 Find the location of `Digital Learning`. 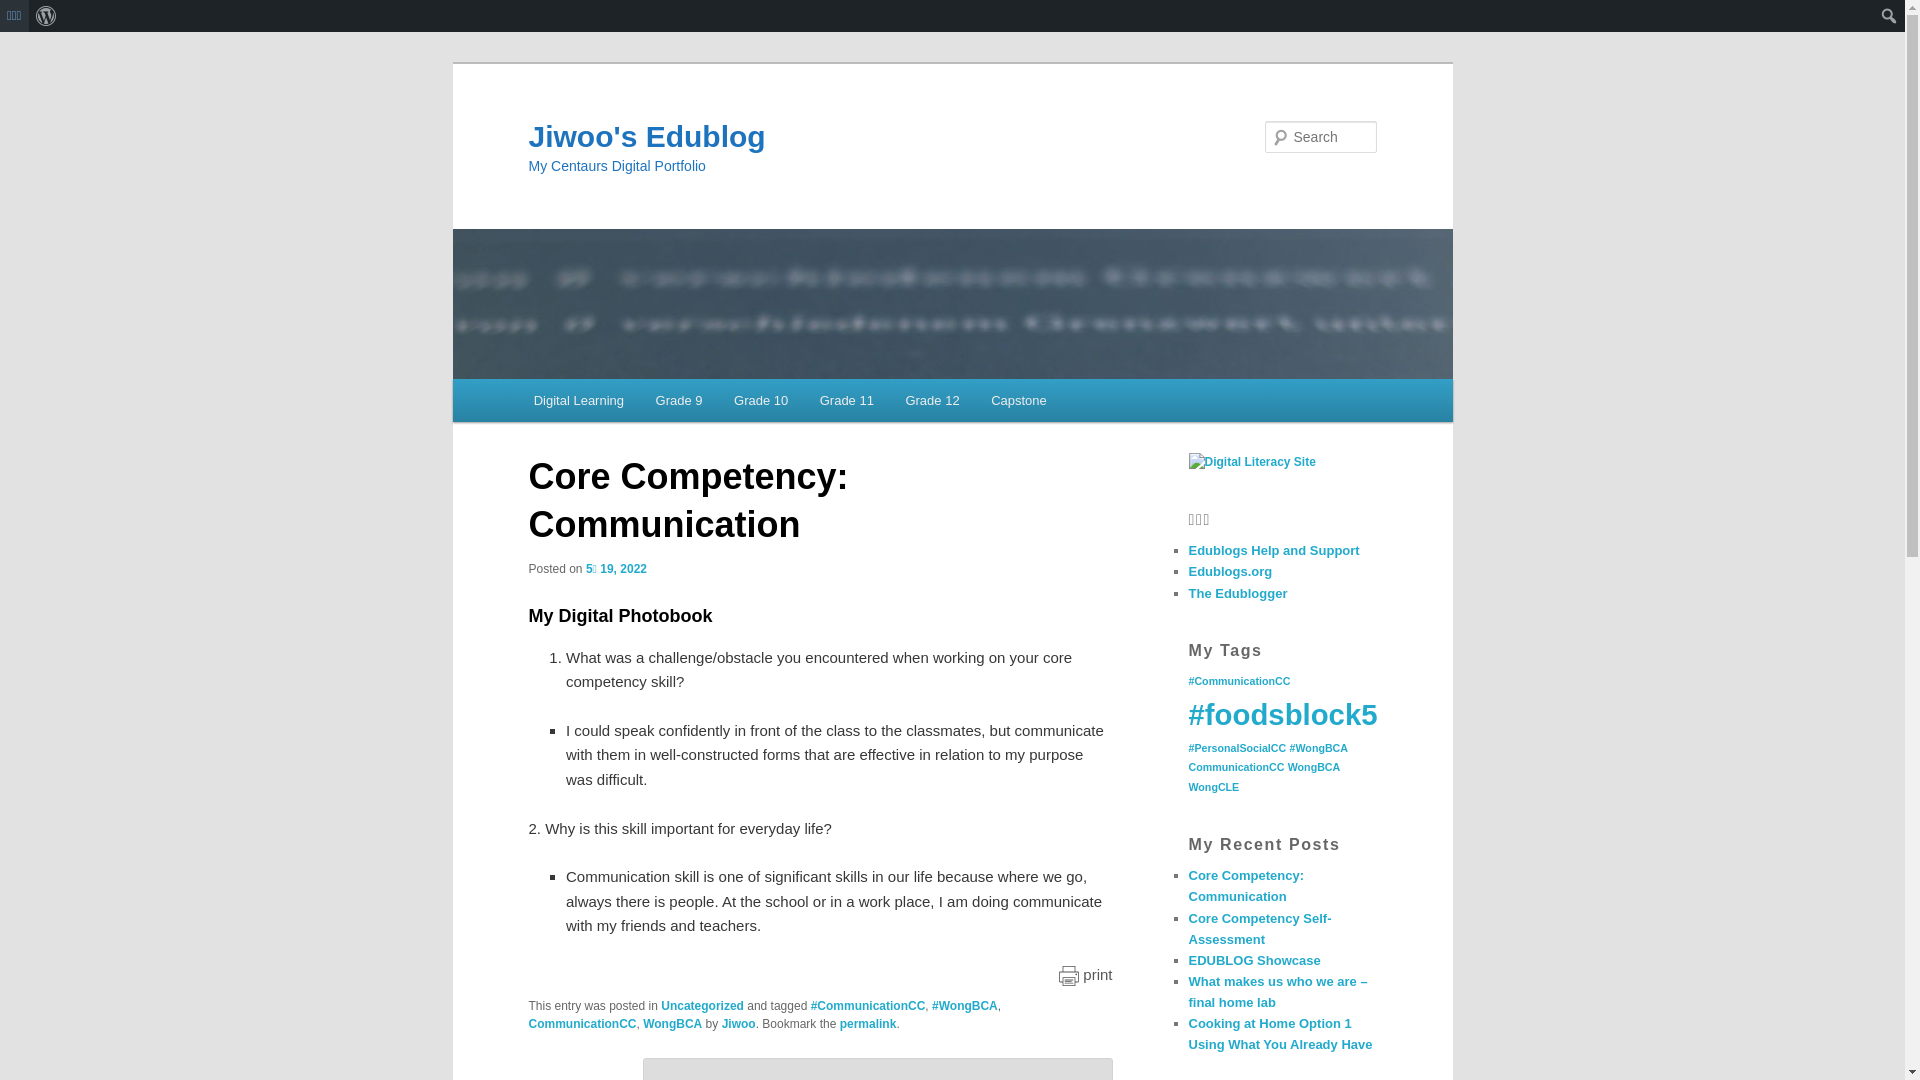

Digital Learning is located at coordinates (579, 400).